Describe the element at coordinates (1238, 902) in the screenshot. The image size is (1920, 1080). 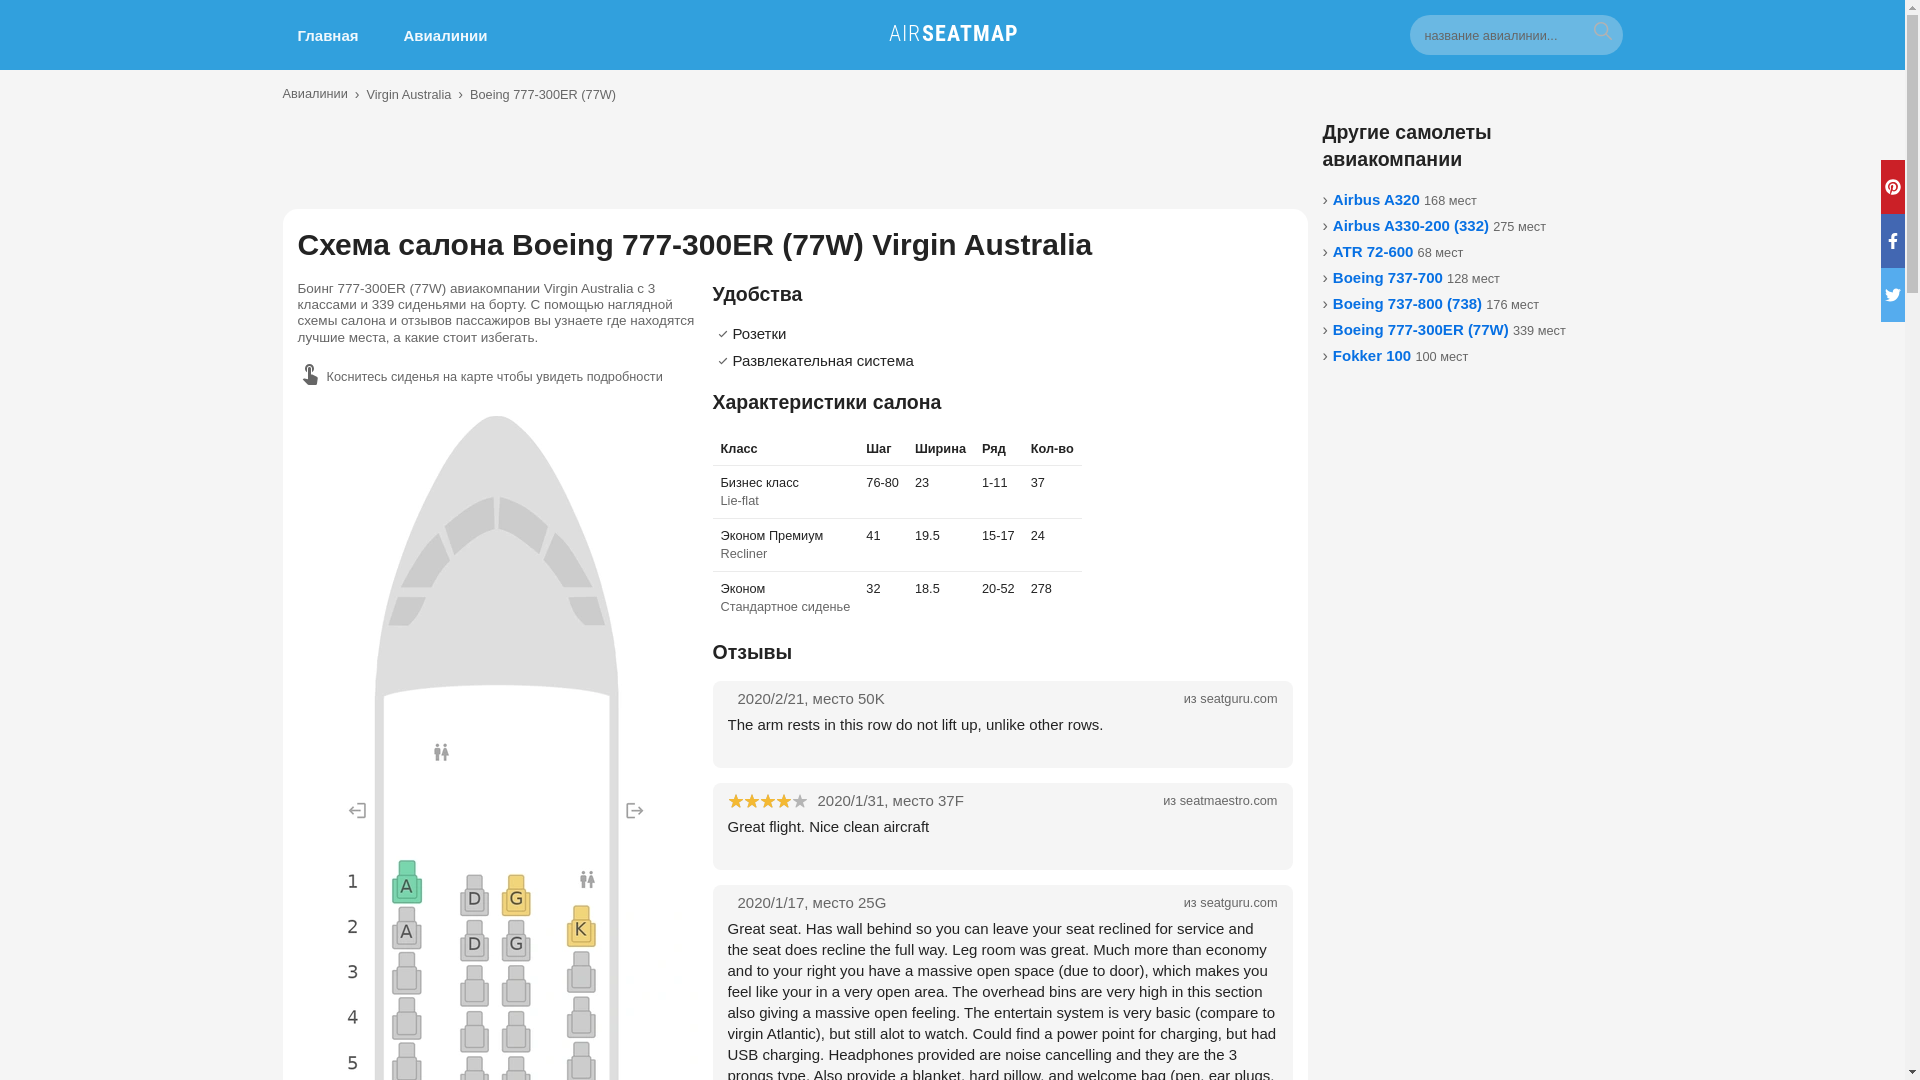
I see `seatguru.com` at that location.